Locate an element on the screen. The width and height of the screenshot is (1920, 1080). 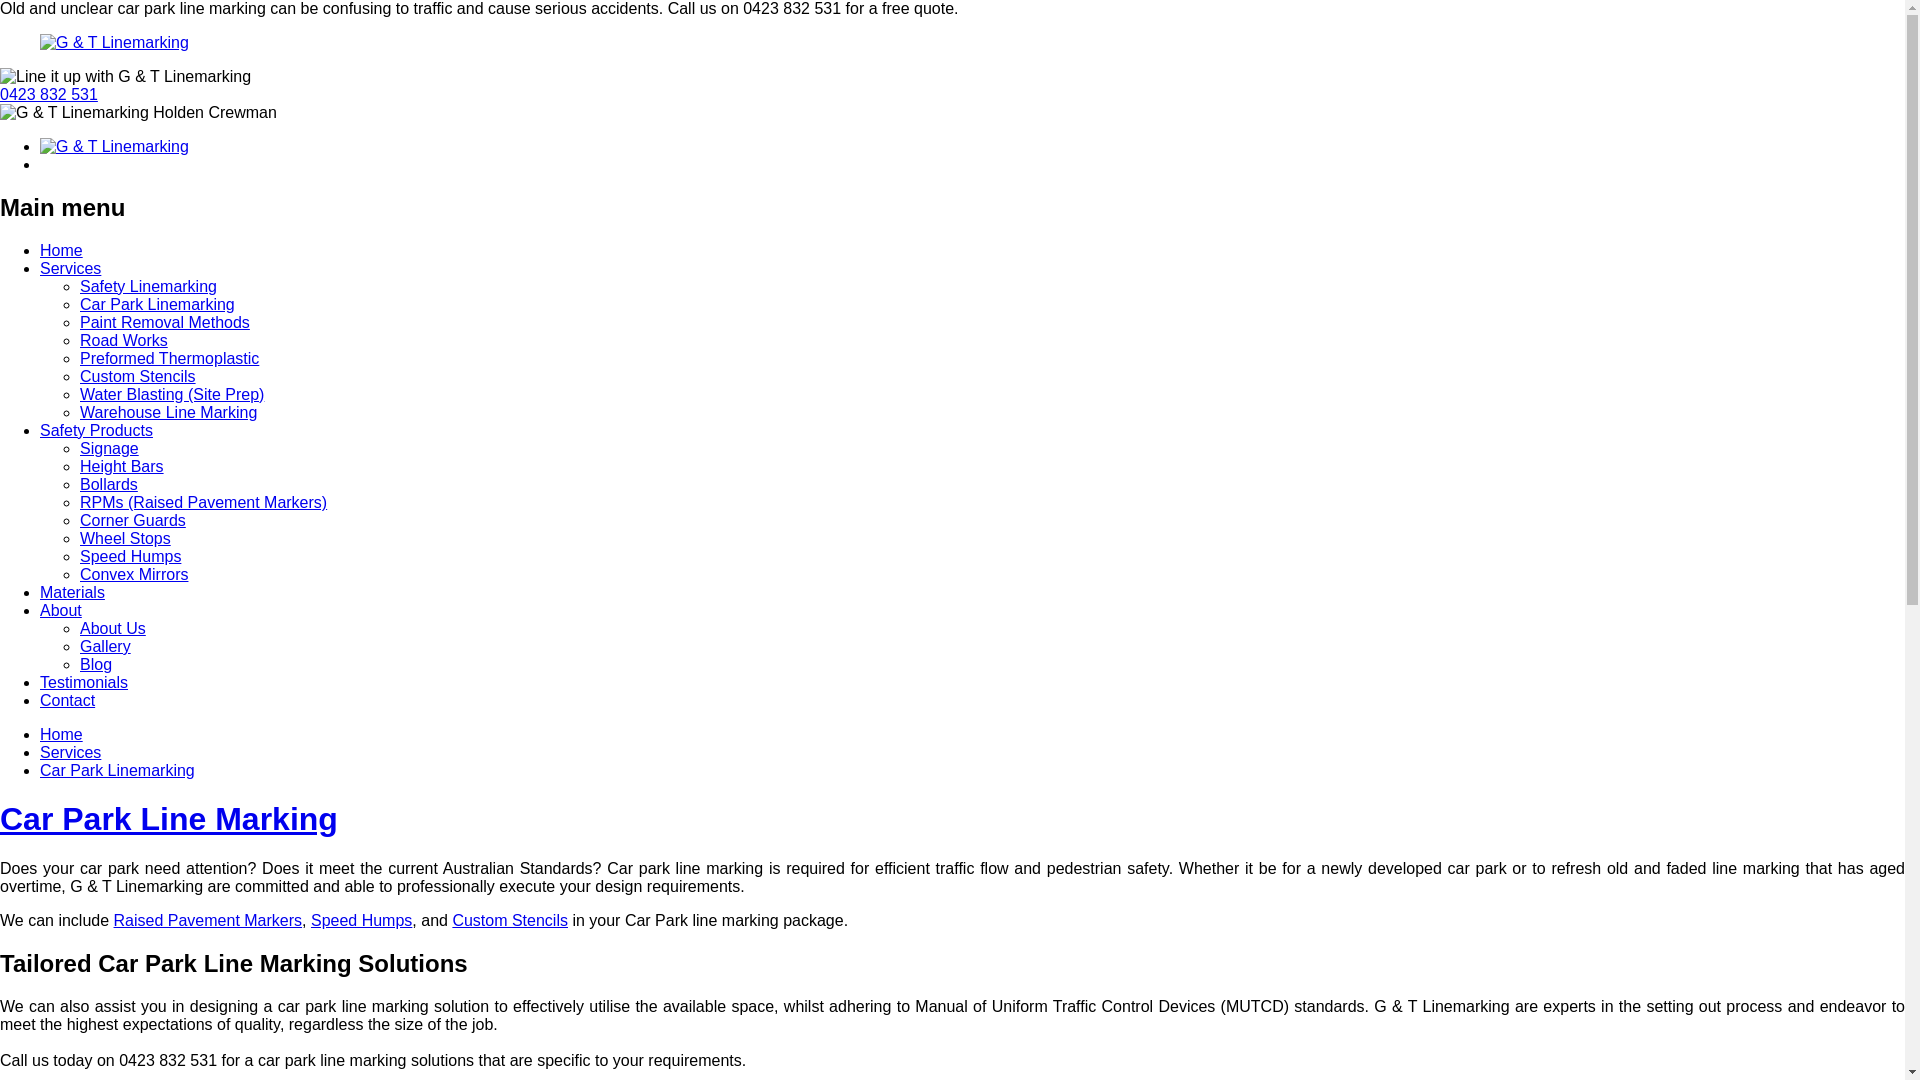
Safety Products is located at coordinates (96, 430).